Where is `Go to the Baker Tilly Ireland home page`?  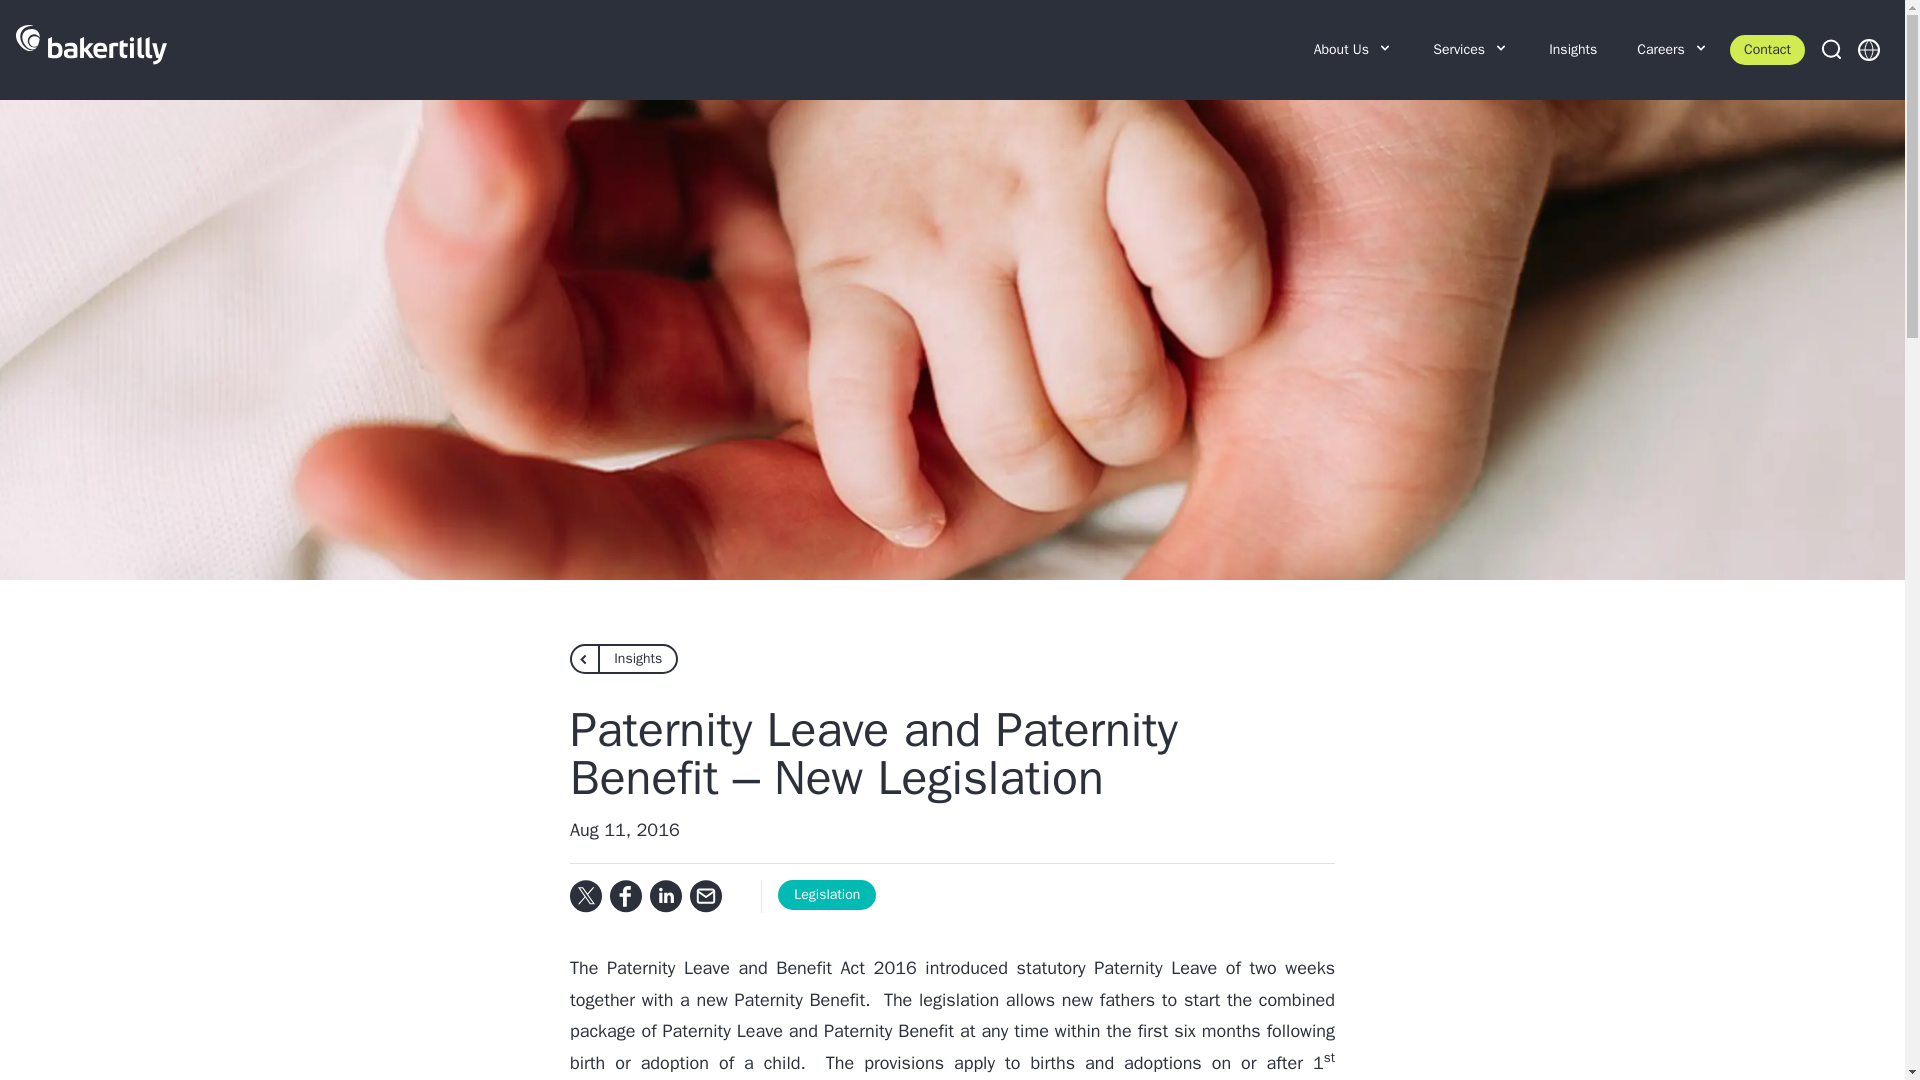 Go to the Baker Tilly Ireland home page is located at coordinates (91, 50).